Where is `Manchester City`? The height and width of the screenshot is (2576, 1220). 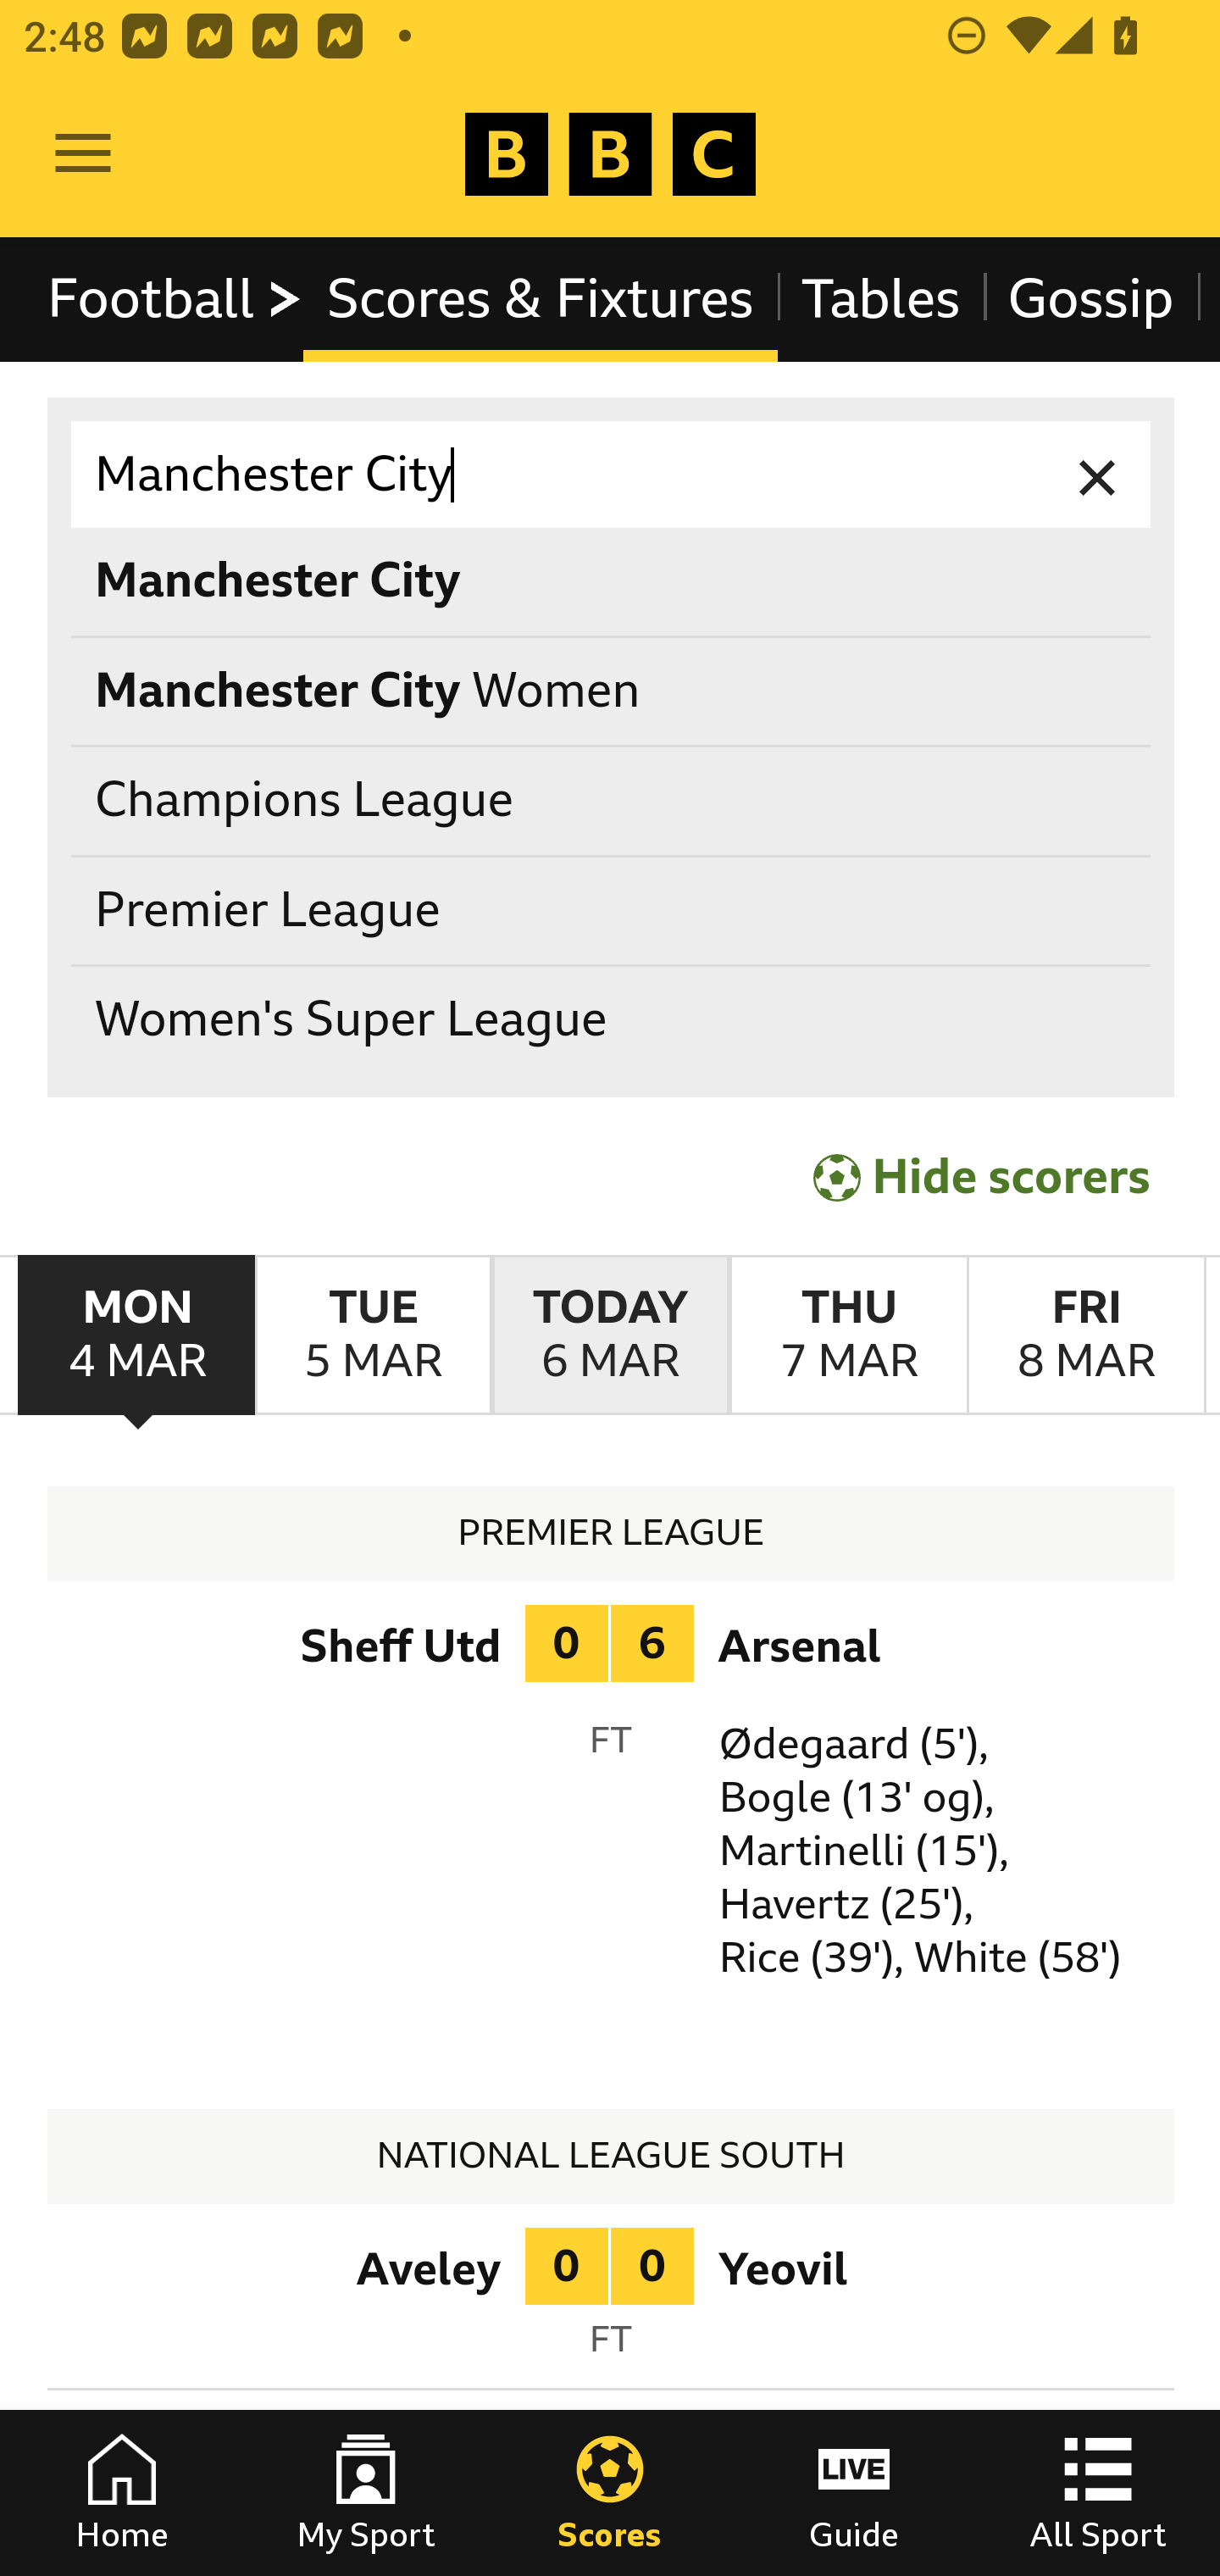
Manchester City is located at coordinates (612, 475).